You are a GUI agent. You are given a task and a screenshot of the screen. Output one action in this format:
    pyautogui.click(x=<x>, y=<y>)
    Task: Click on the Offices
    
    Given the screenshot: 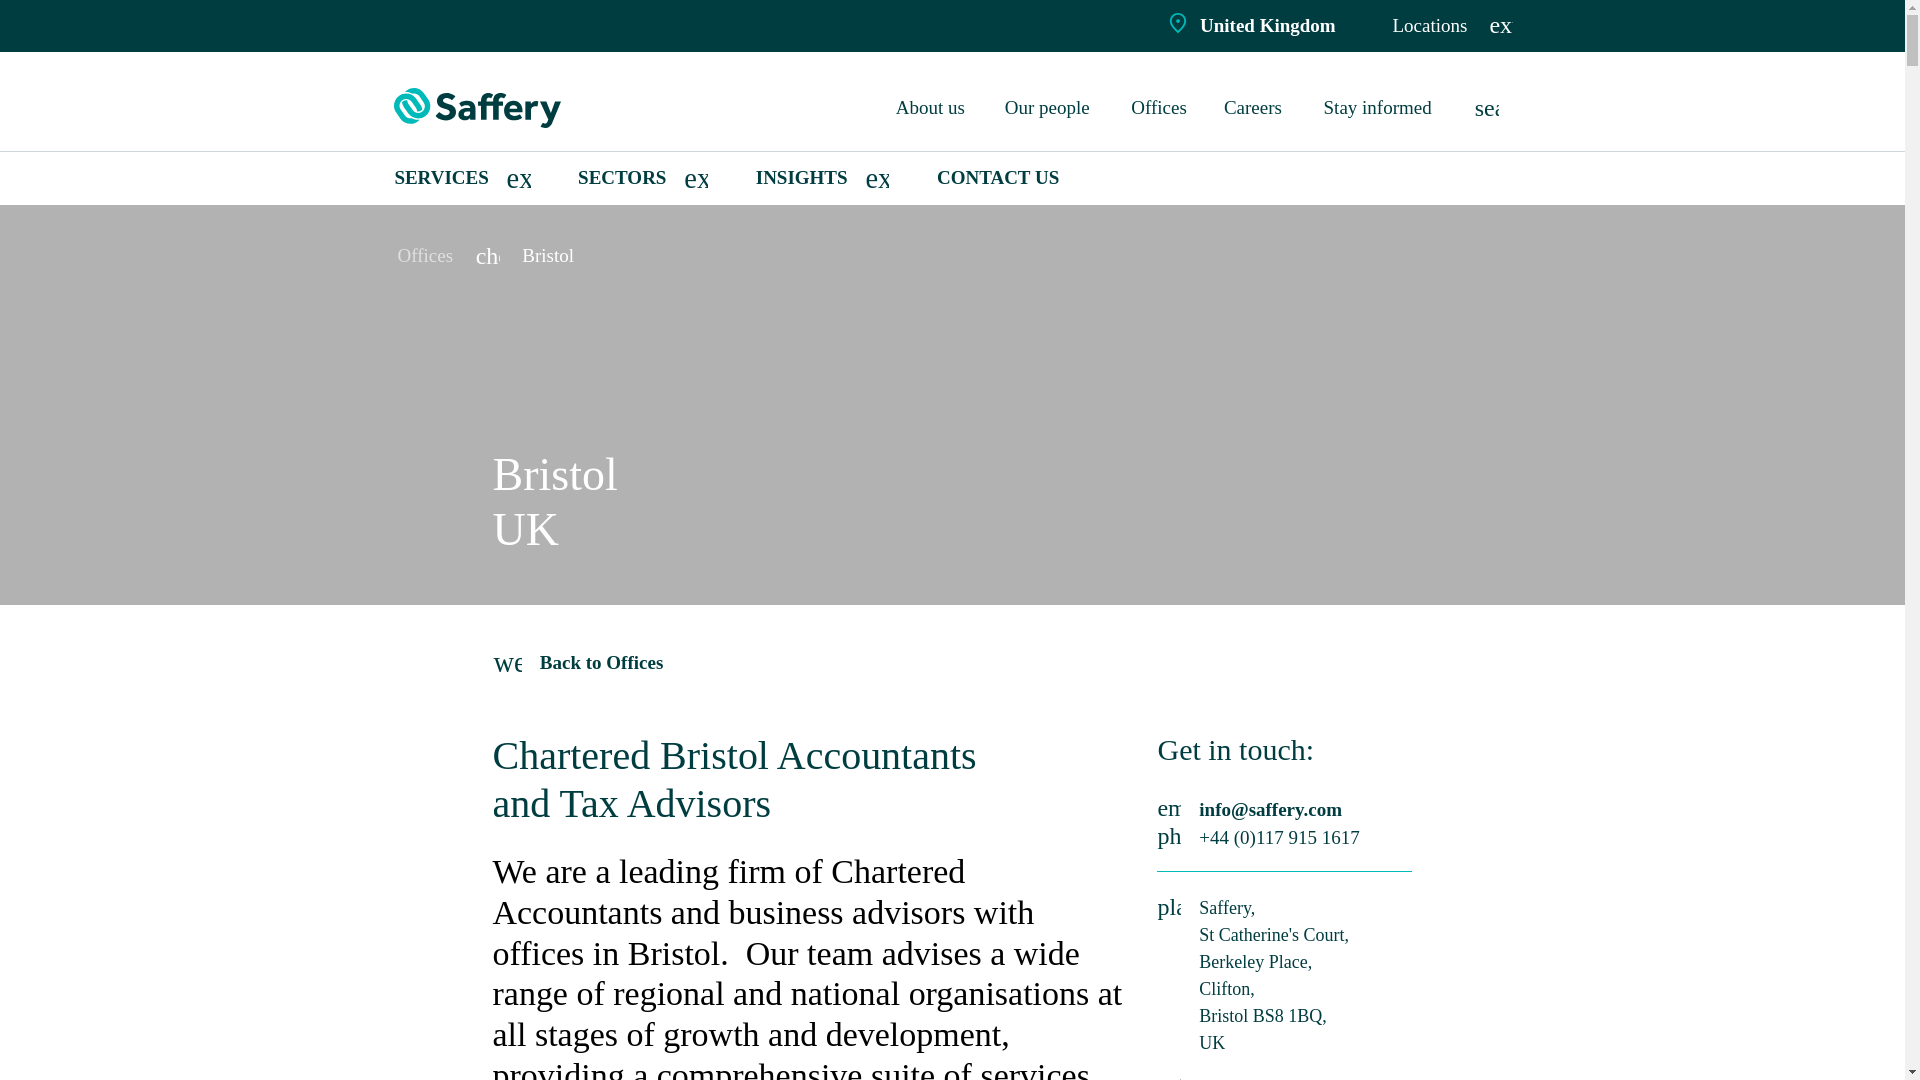 What is the action you would take?
    pyautogui.click(x=425, y=255)
    